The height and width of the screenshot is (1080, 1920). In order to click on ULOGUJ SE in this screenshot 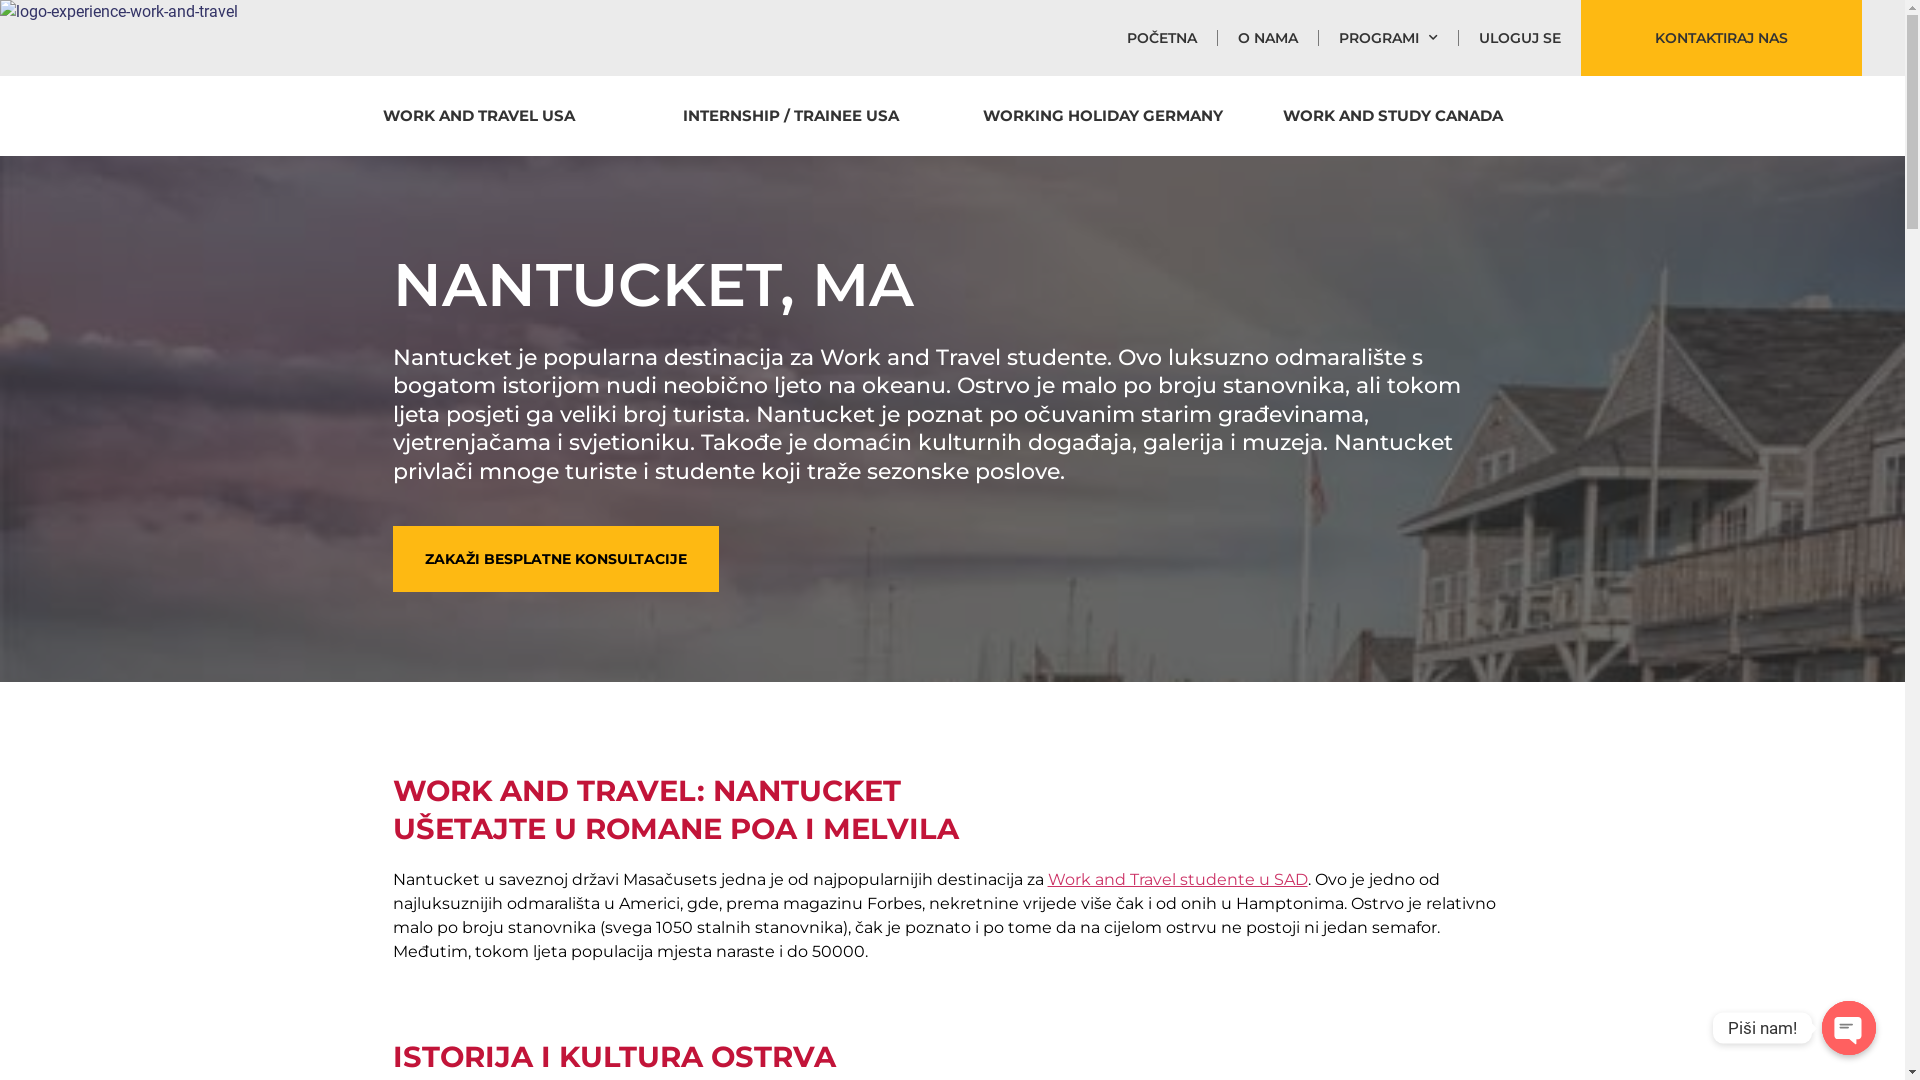, I will do `click(1520, 38)`.